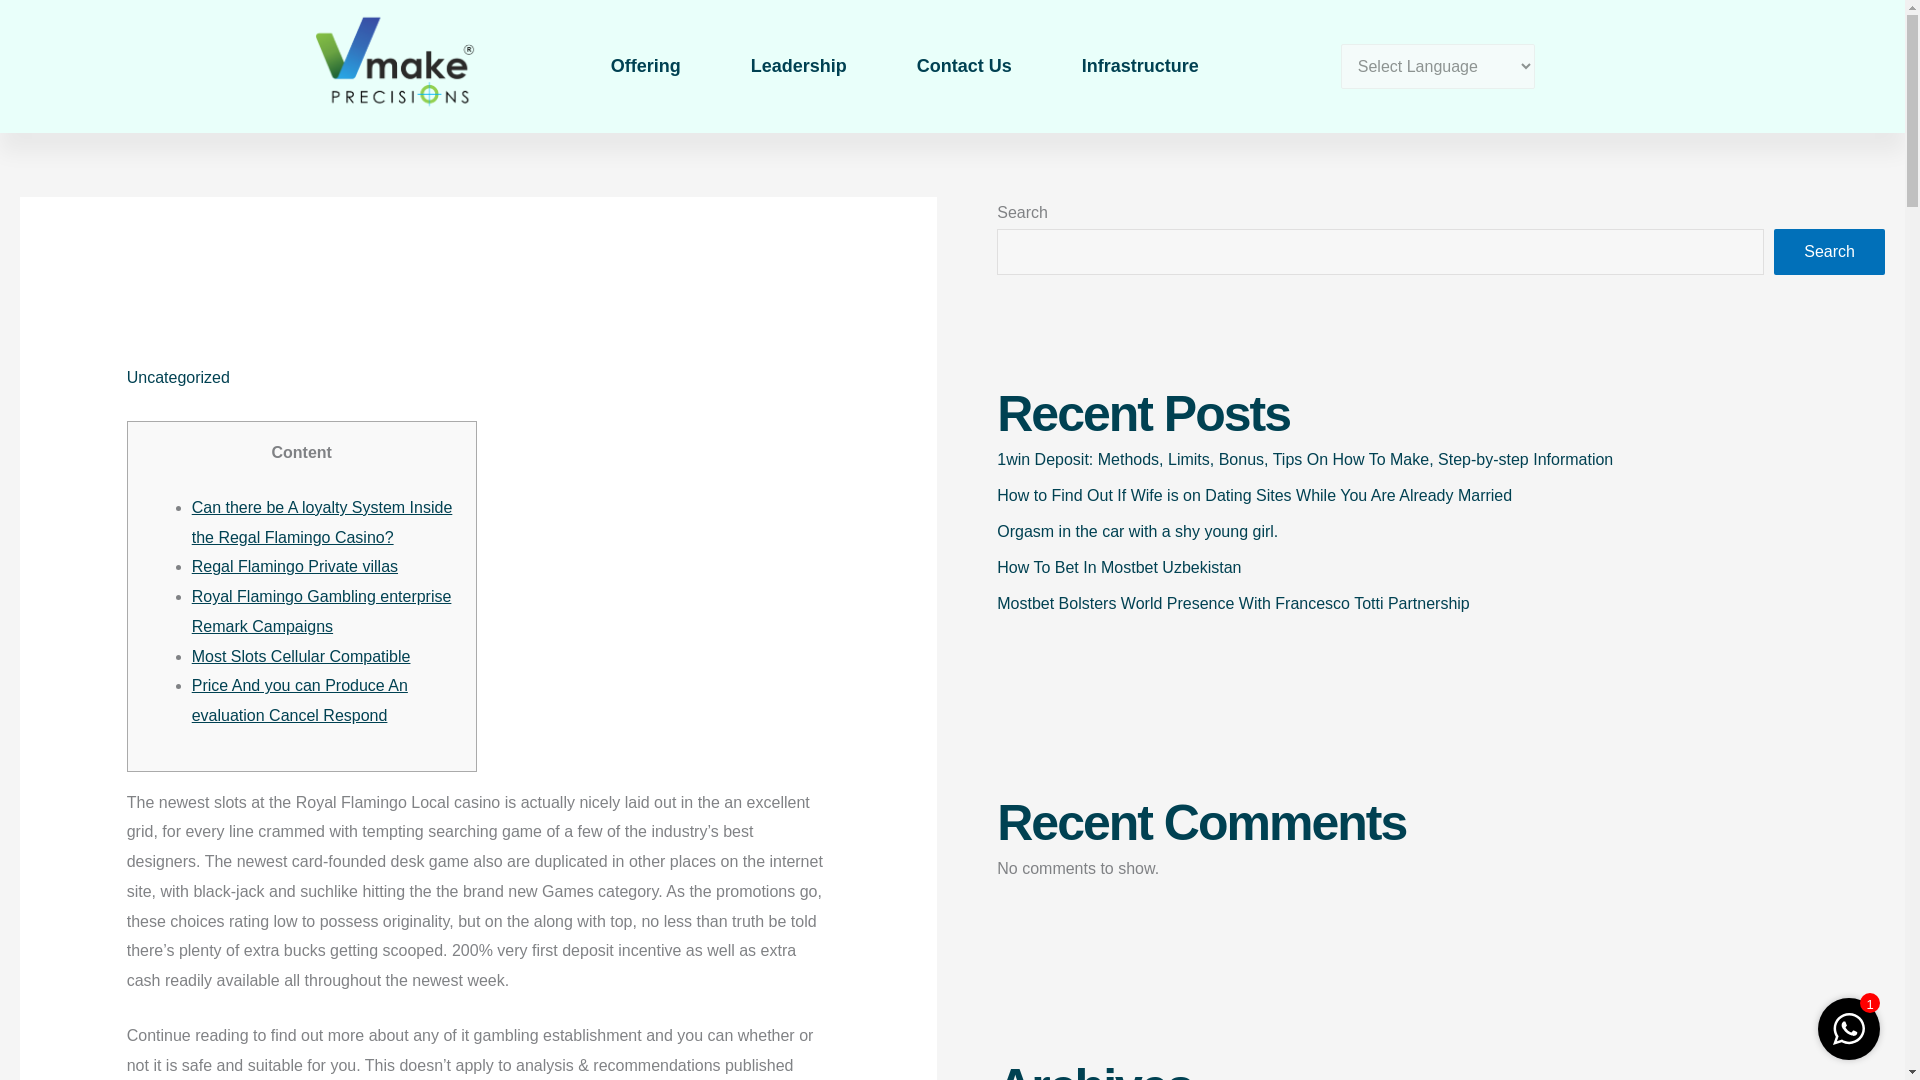 The image size is (1920, 1080). Describe the element at coordinates (294, 566) in the screenshot. I see `Regal Flamingo Private villas` at that location.